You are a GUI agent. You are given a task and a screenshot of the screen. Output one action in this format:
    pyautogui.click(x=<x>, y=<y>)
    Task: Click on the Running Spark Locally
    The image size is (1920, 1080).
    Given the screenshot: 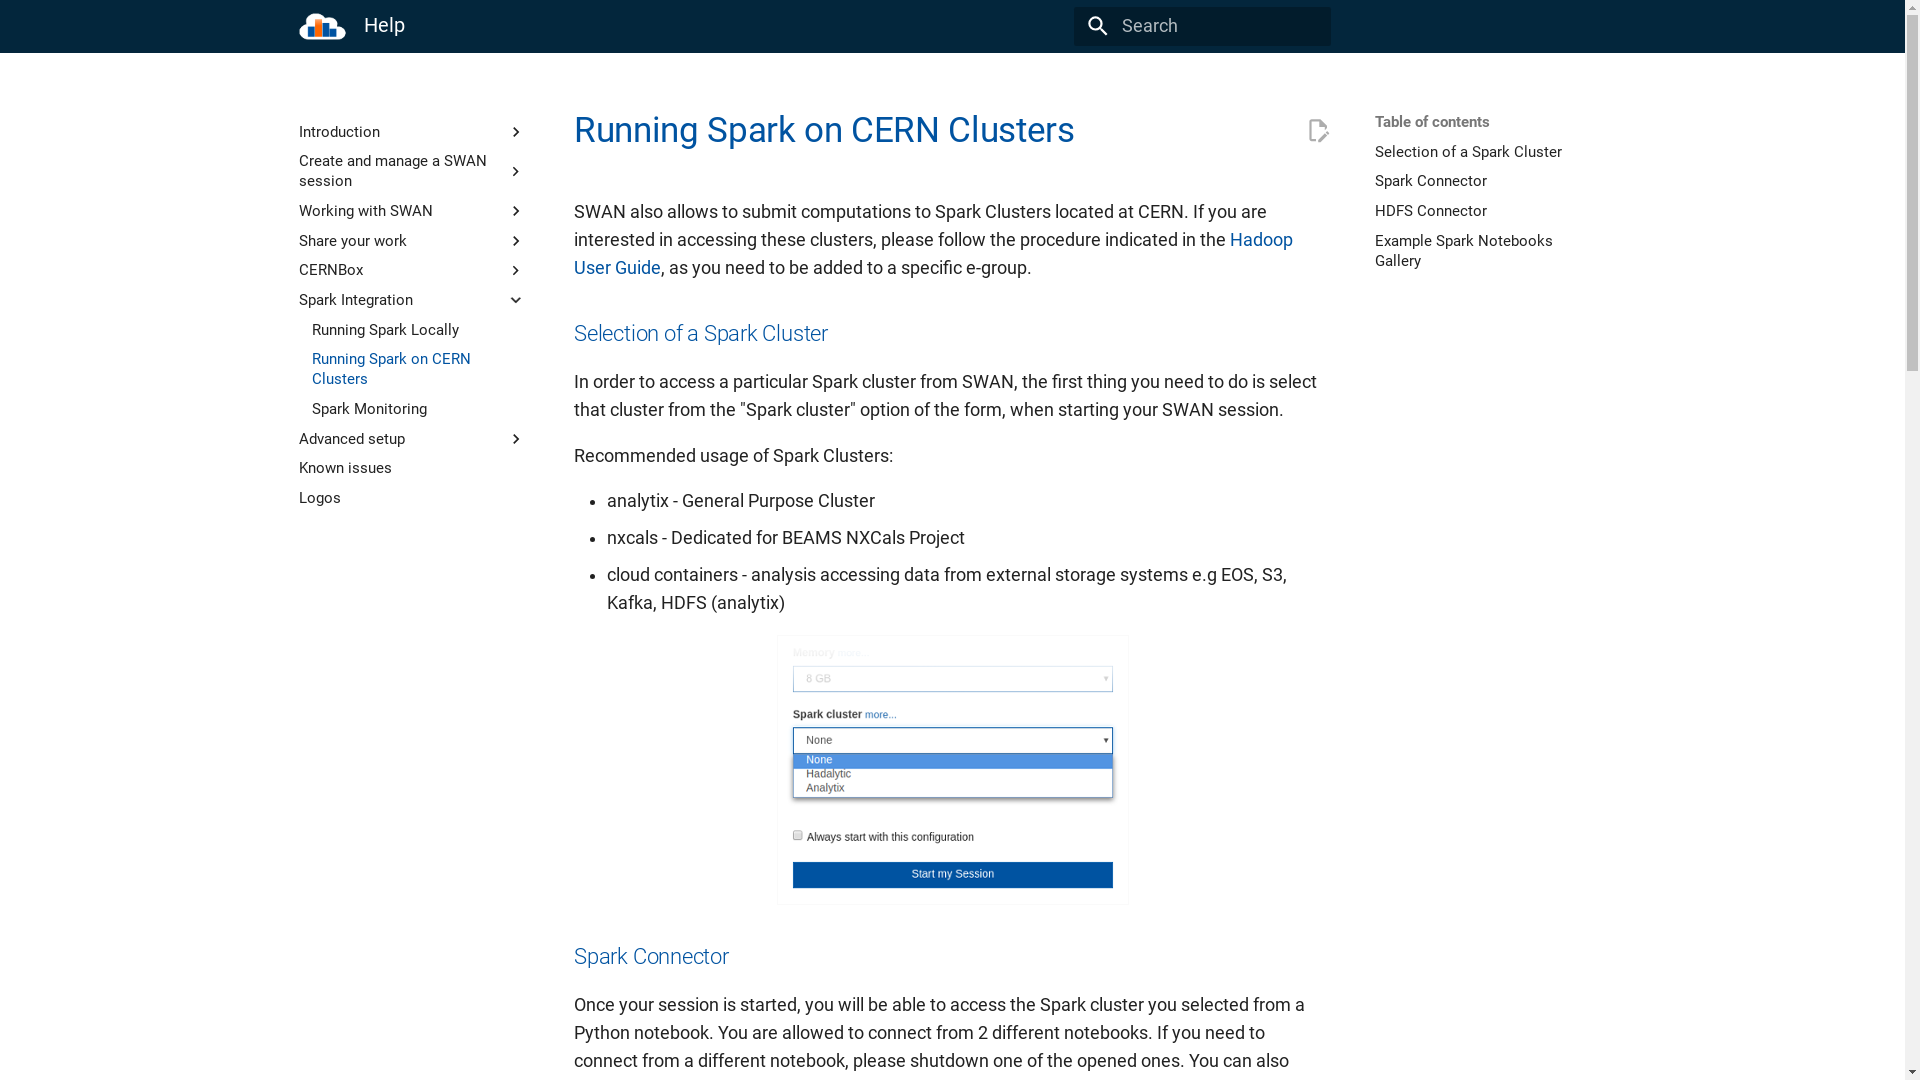 What is the action you would take?
    pyautogui.click(x=418, y=330)
    